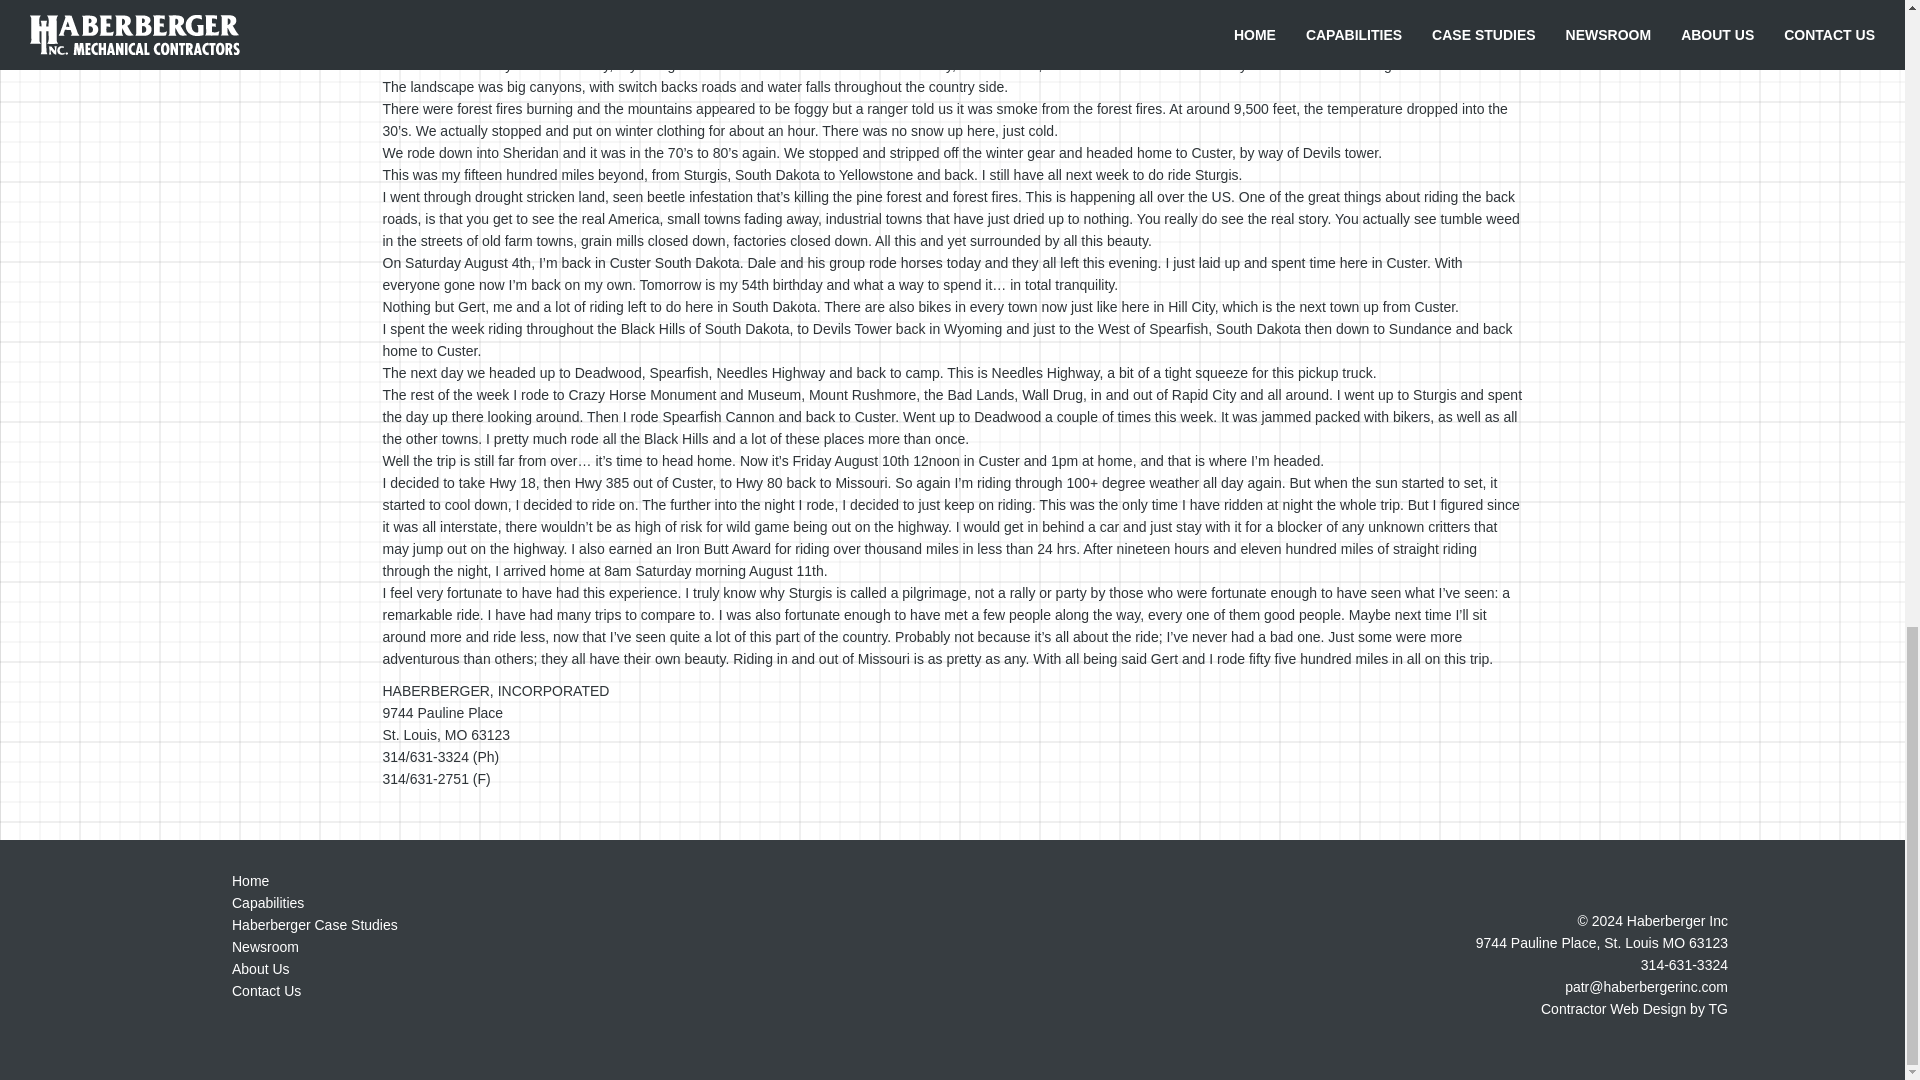 This screenshot has height=1080, width=1920. Describe the element at coordinates (266, 946) in the screenshot. I see `Newsroom` at that location.